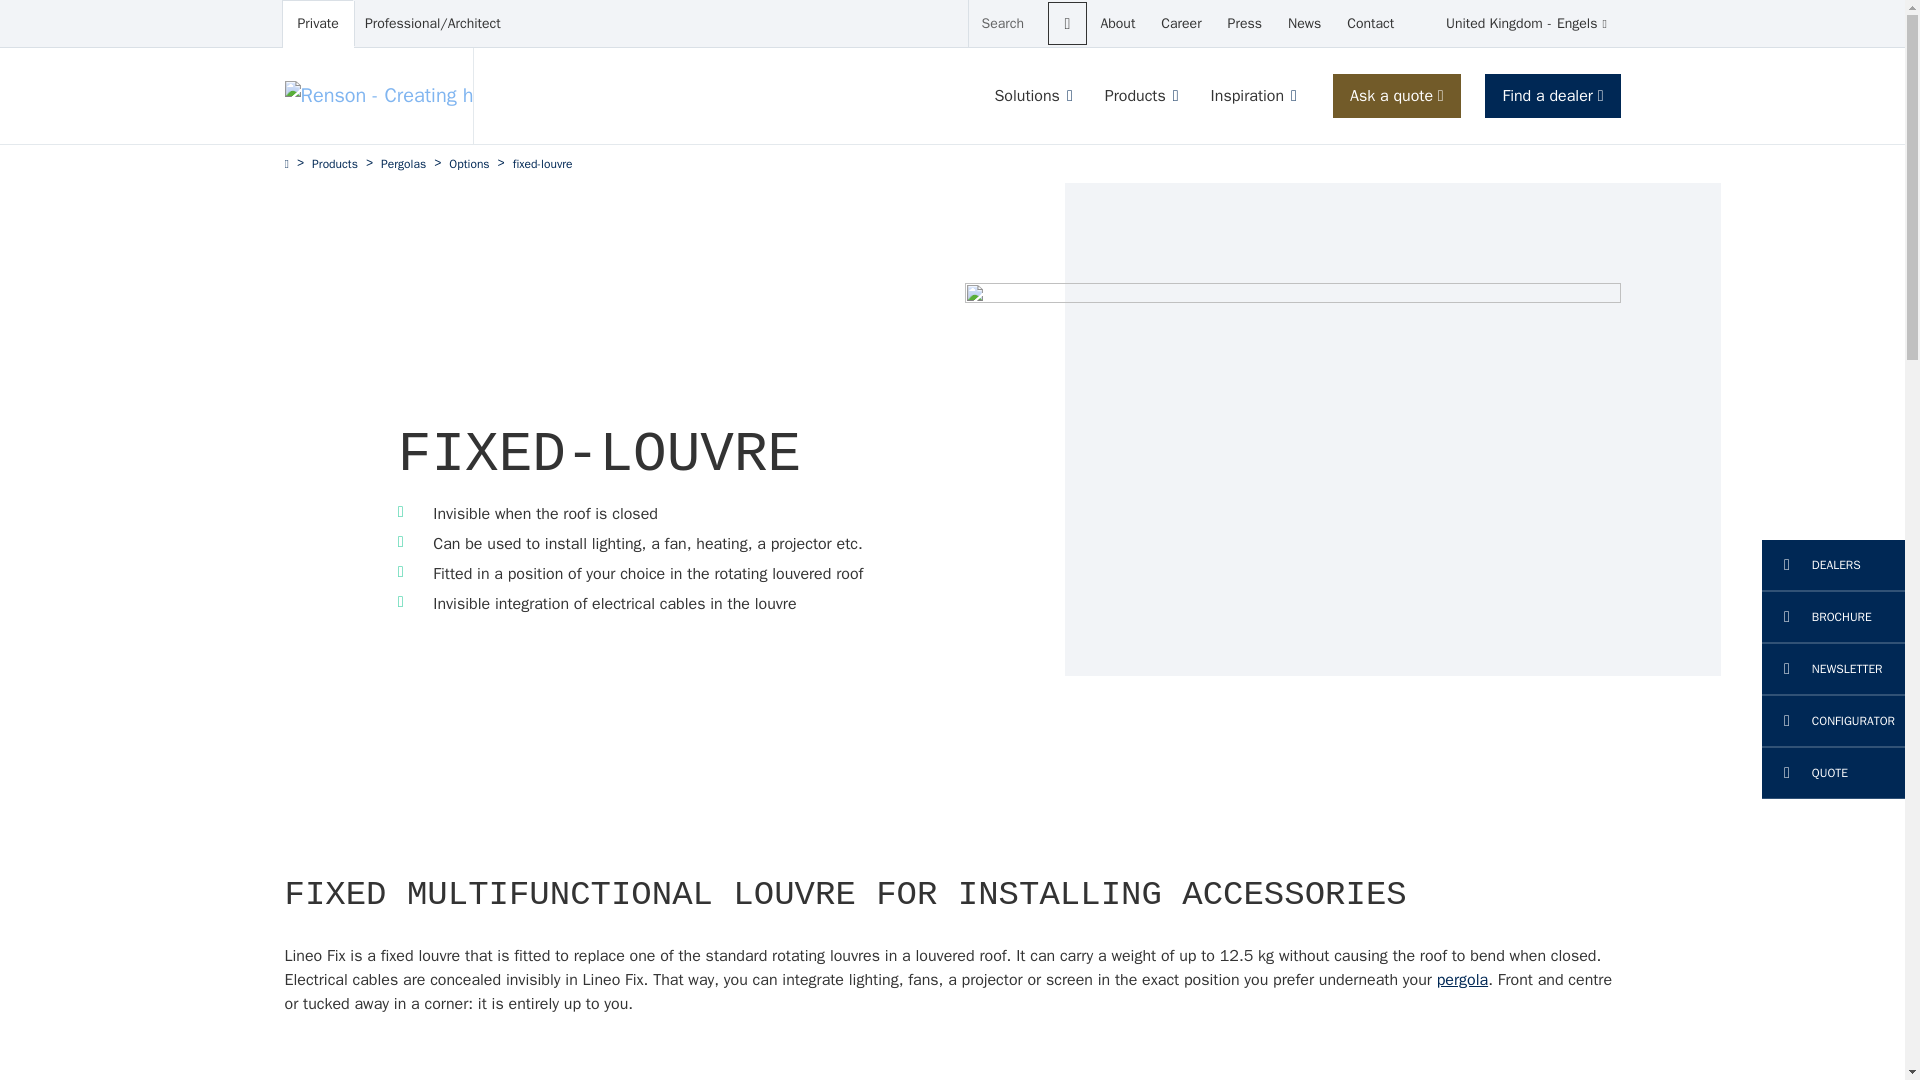 The width and height of the screenshot is (1920, 1080). What do you see at coordinates (1370, 24) in the screenshot?
I see `News` at bounding box center [1370, 24].